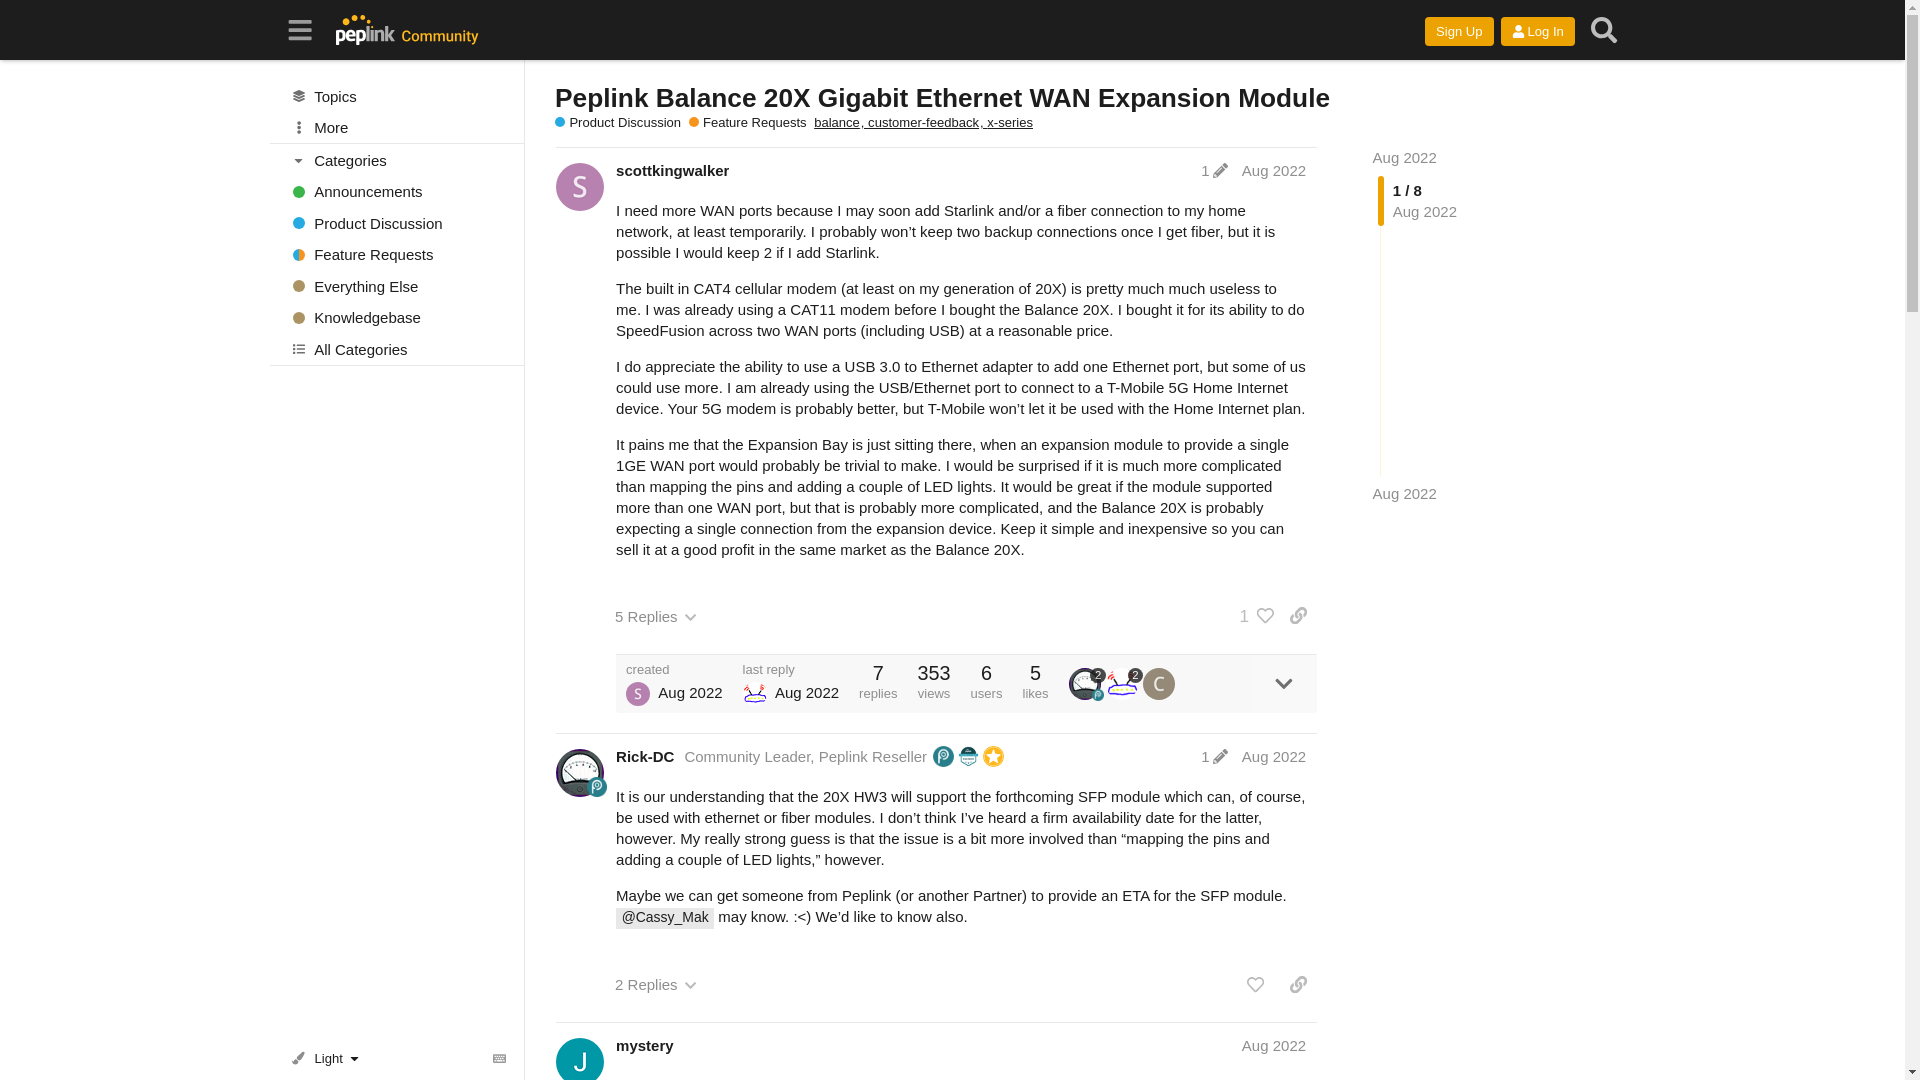 Image resolution: width=1920 pixels, height=1080 pixels. I want to click on 1, so click(1214, 170).